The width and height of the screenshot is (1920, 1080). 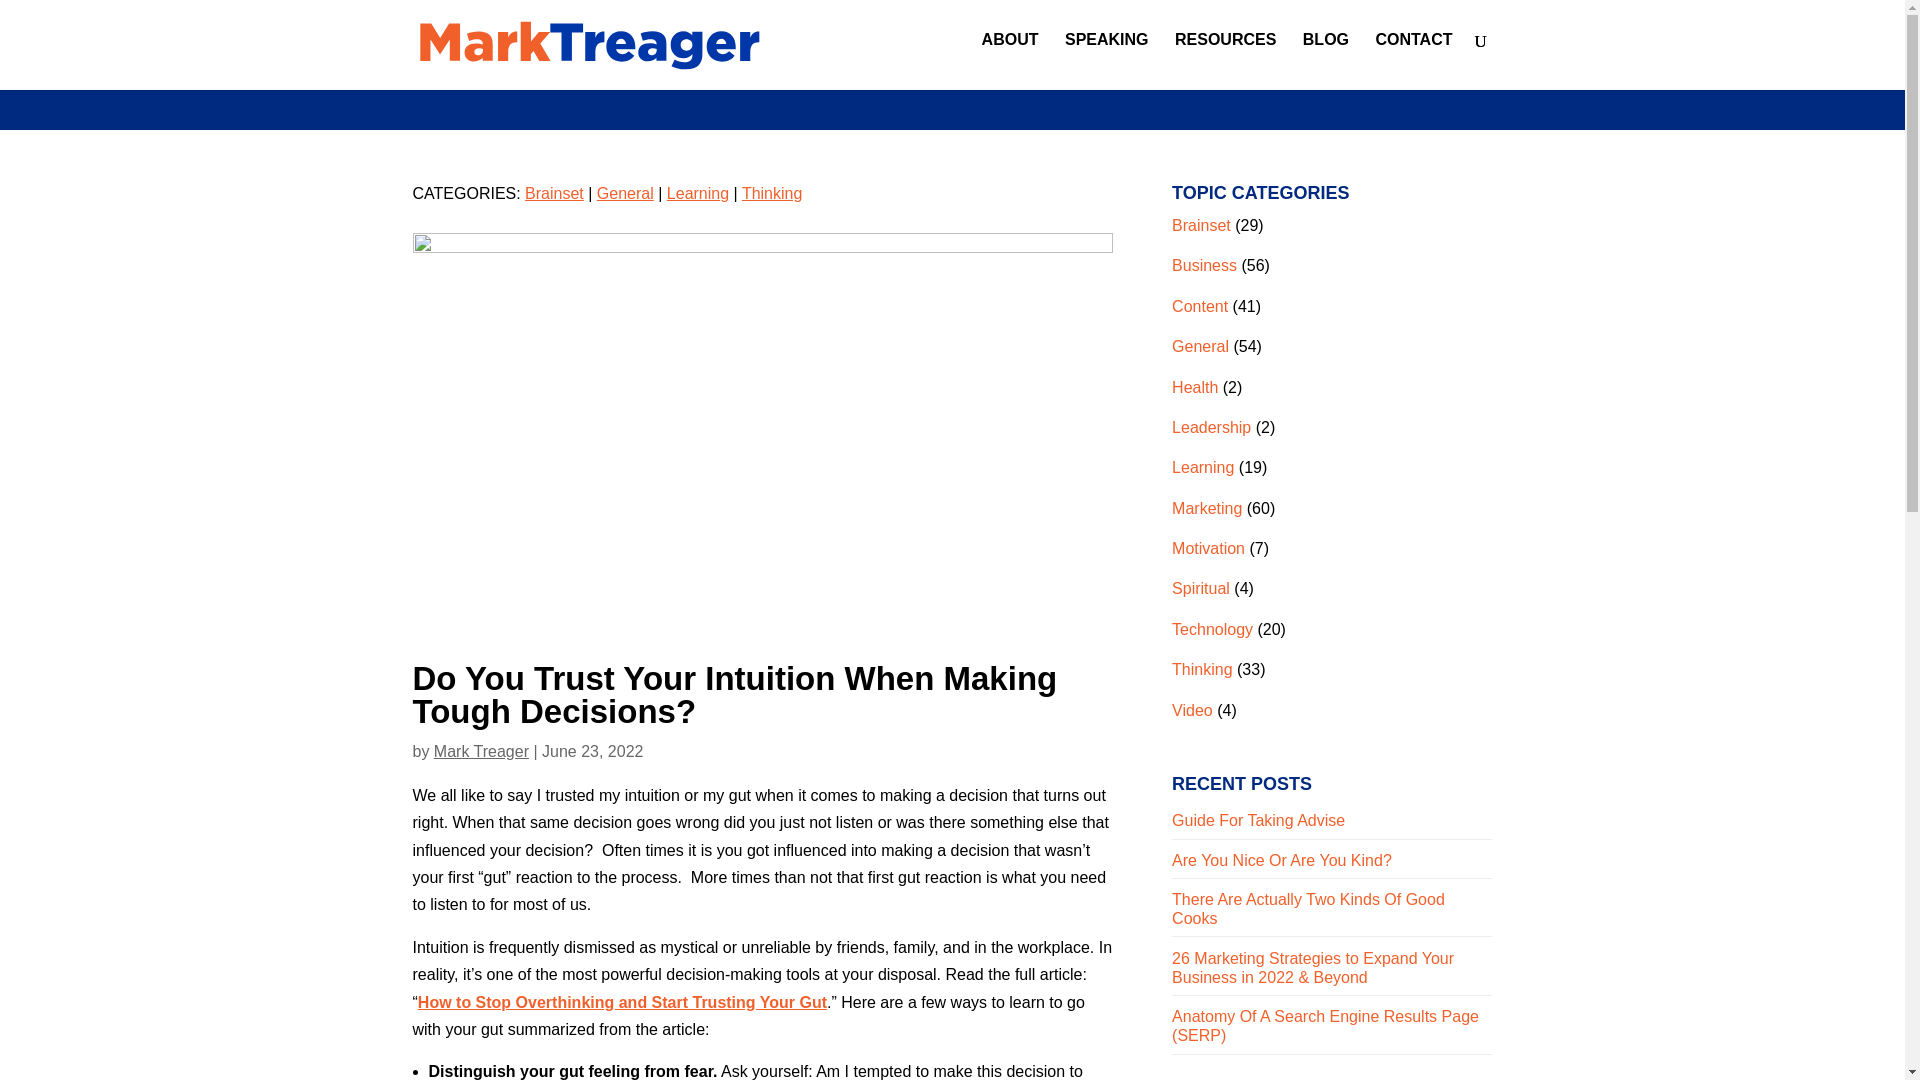 What do you see at coordinates (1200, 588) in the screenshot?
I see `Spiritual` at bounding box center [1200, 588].